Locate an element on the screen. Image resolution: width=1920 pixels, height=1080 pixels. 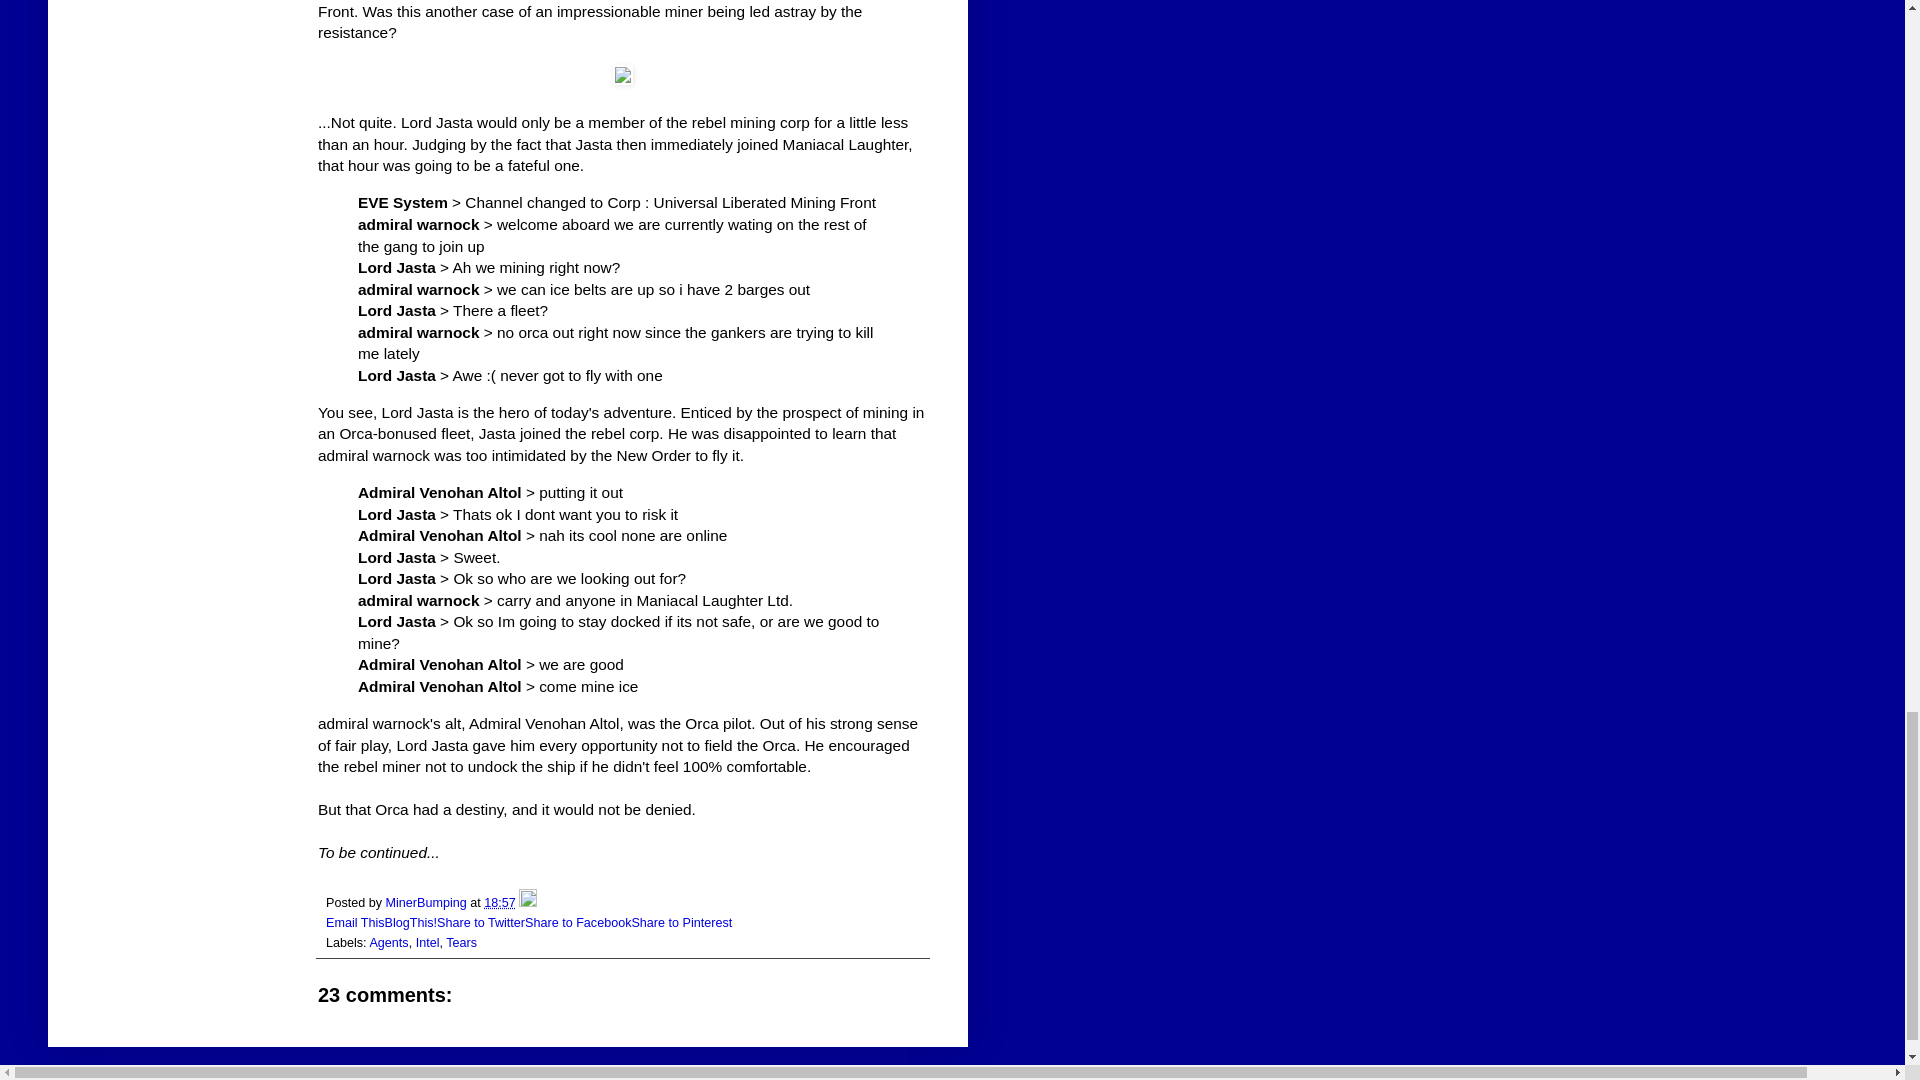
Share to Twitter is located at coordinates (480, 922).